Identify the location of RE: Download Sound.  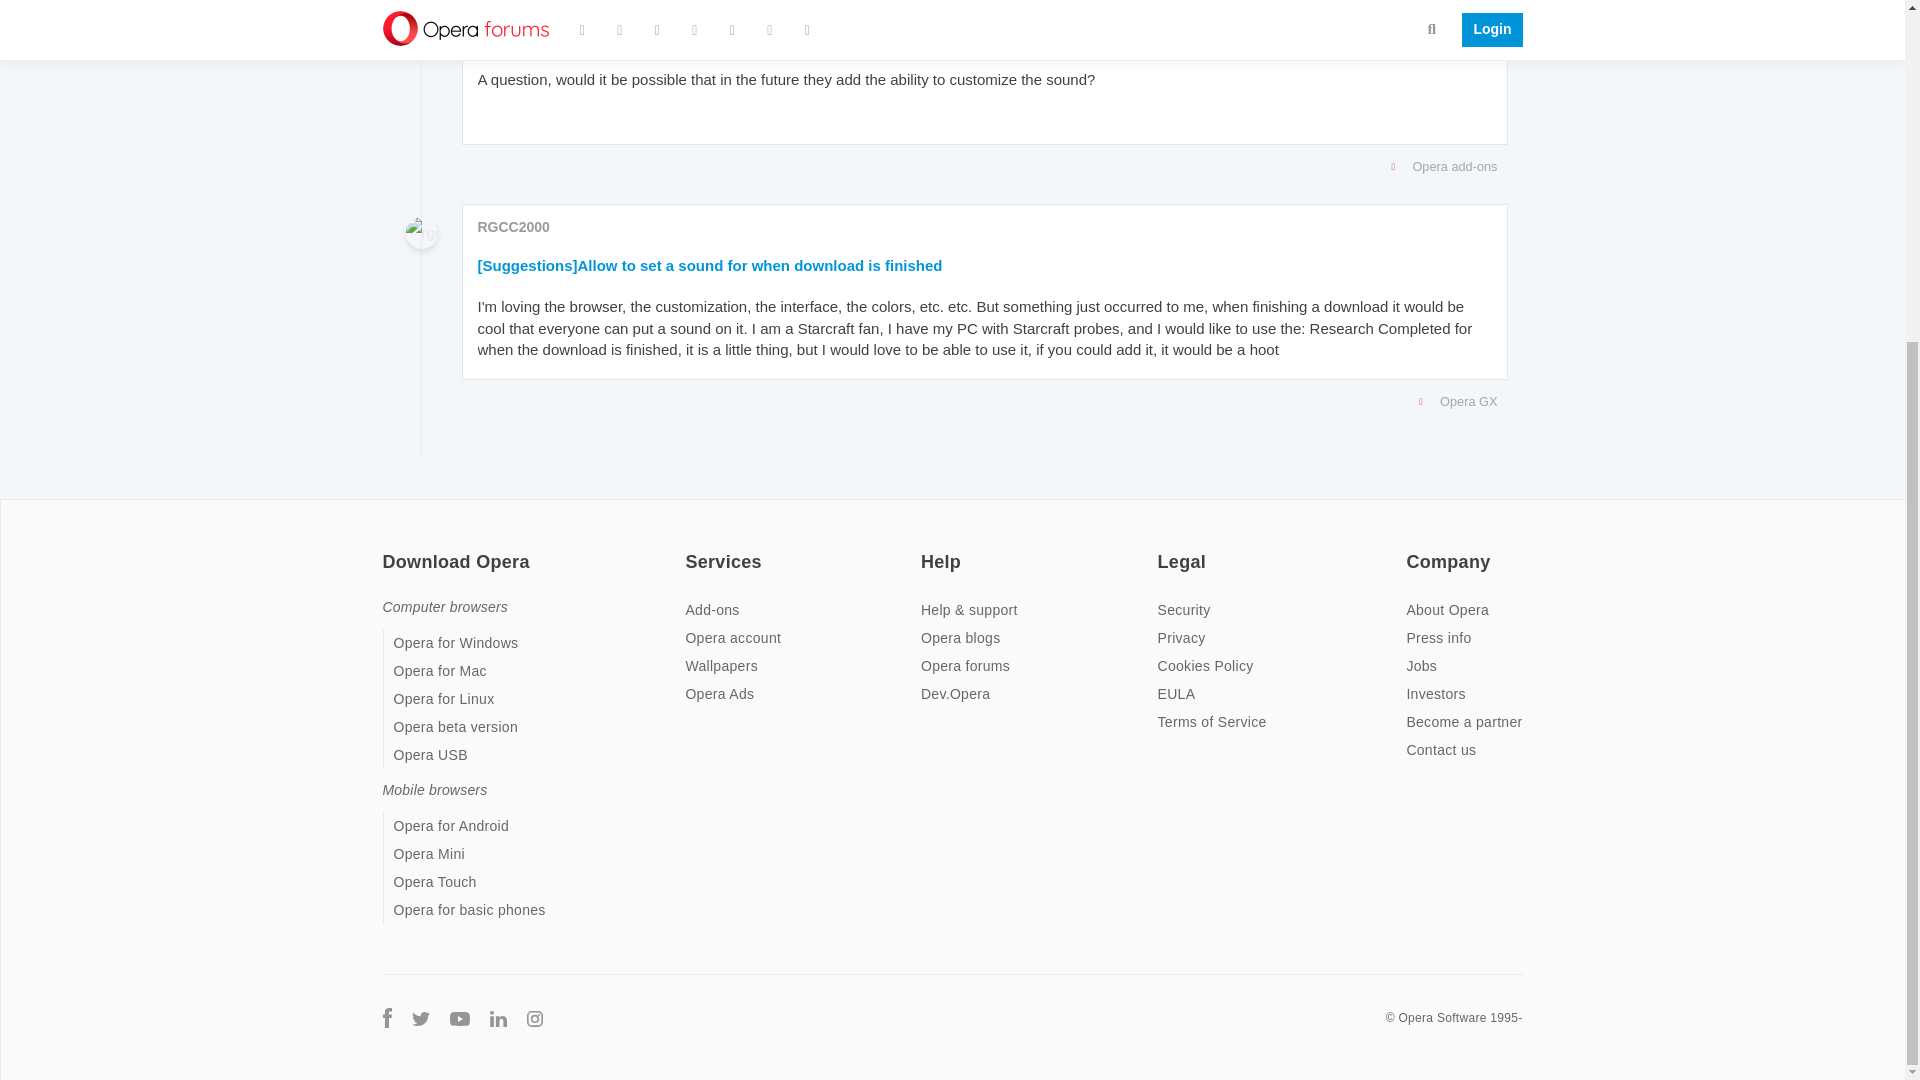
(554, 37).